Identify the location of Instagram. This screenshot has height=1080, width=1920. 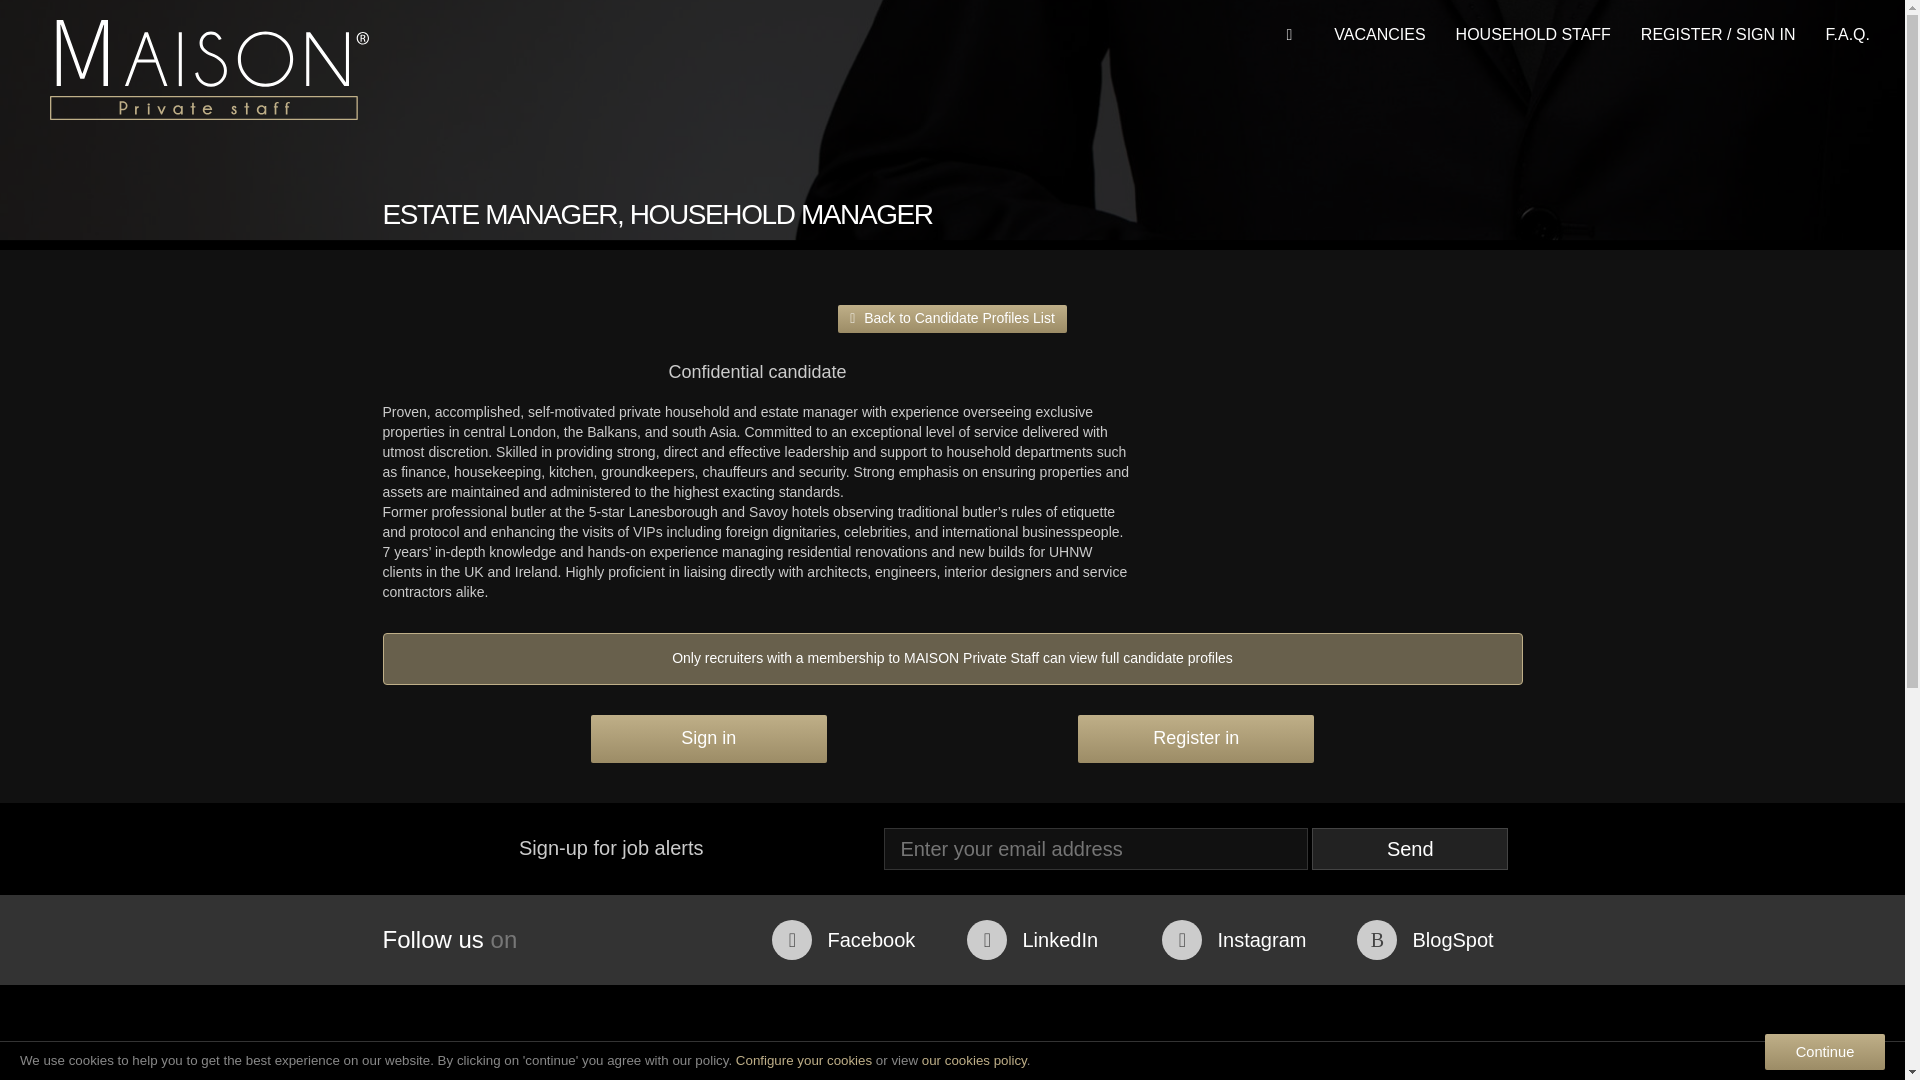
(1244, 940).